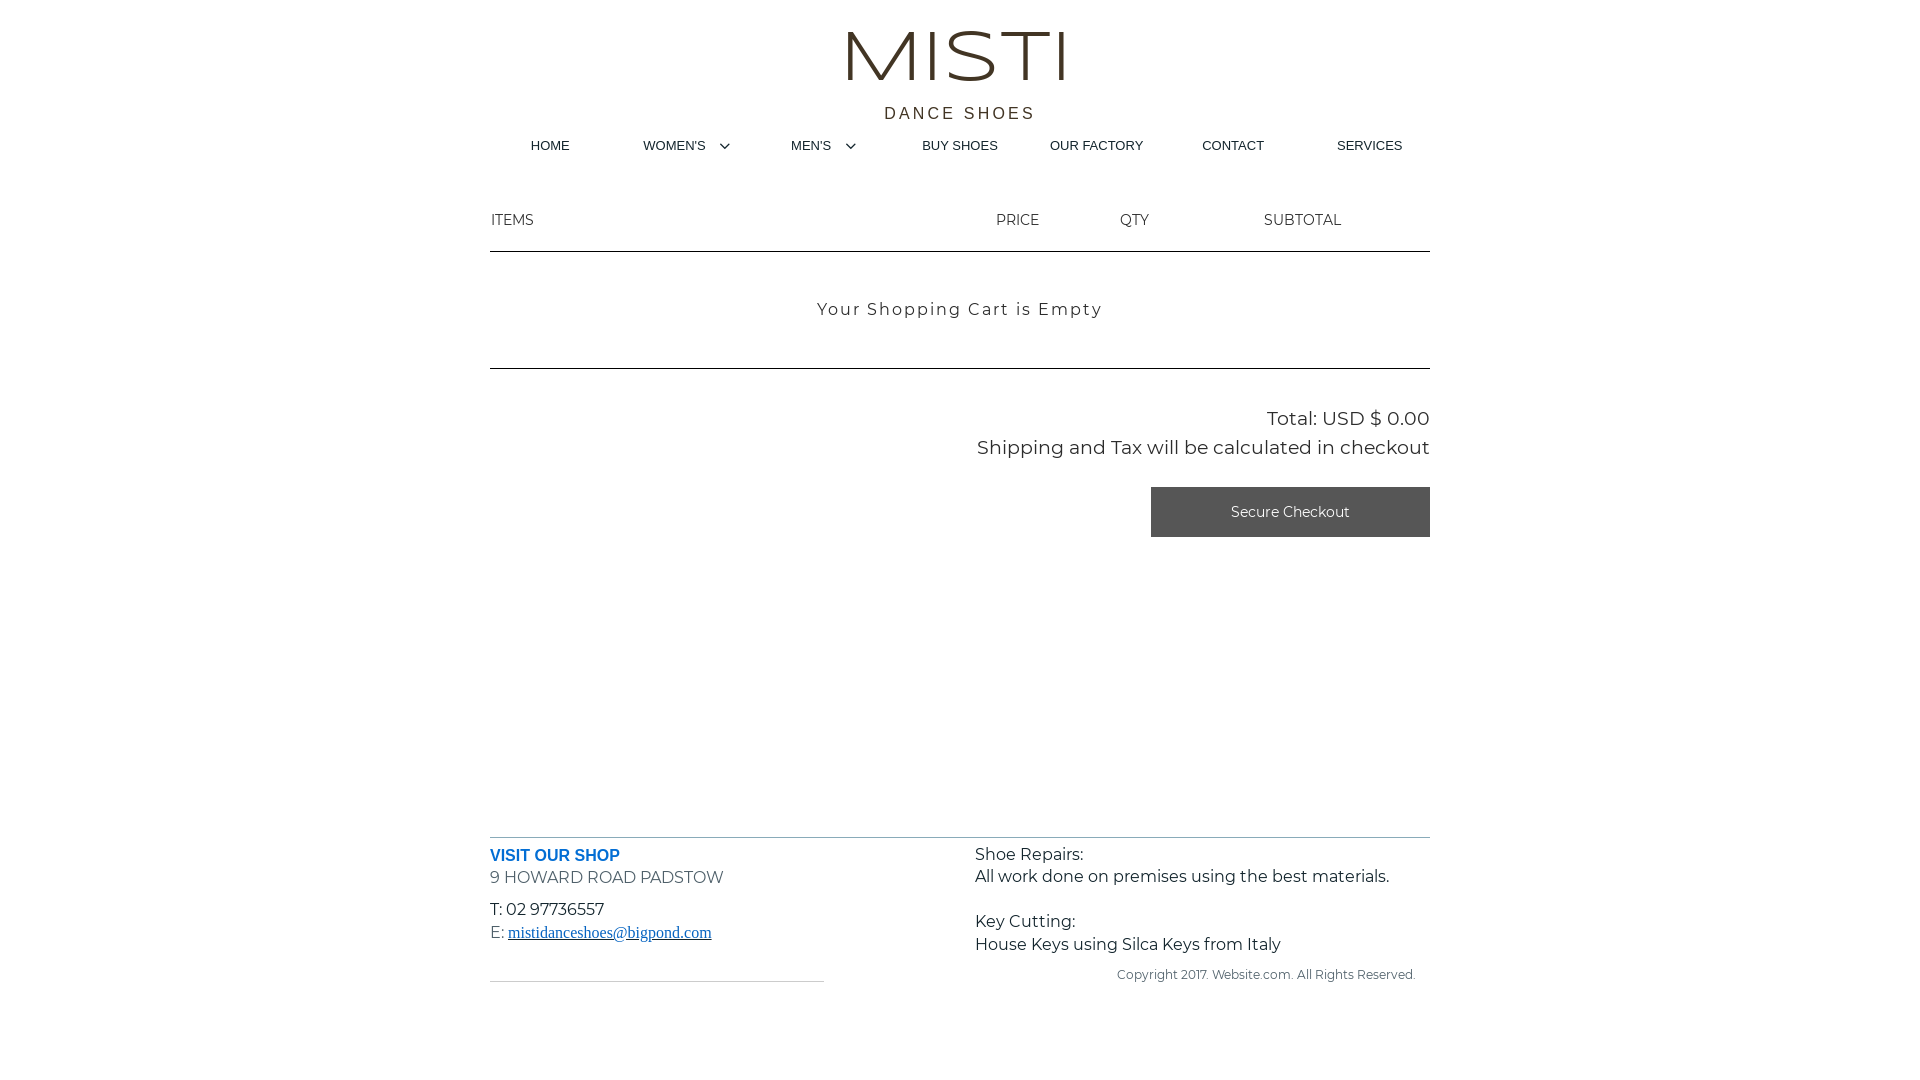 Image resolution: width=1920 pixels, height=1080 pixels. What do you see at coordinates (610, 932) in the screenshot?
I see `mistidanceshoes@bigpond.com` at bounding box center [610, 932].